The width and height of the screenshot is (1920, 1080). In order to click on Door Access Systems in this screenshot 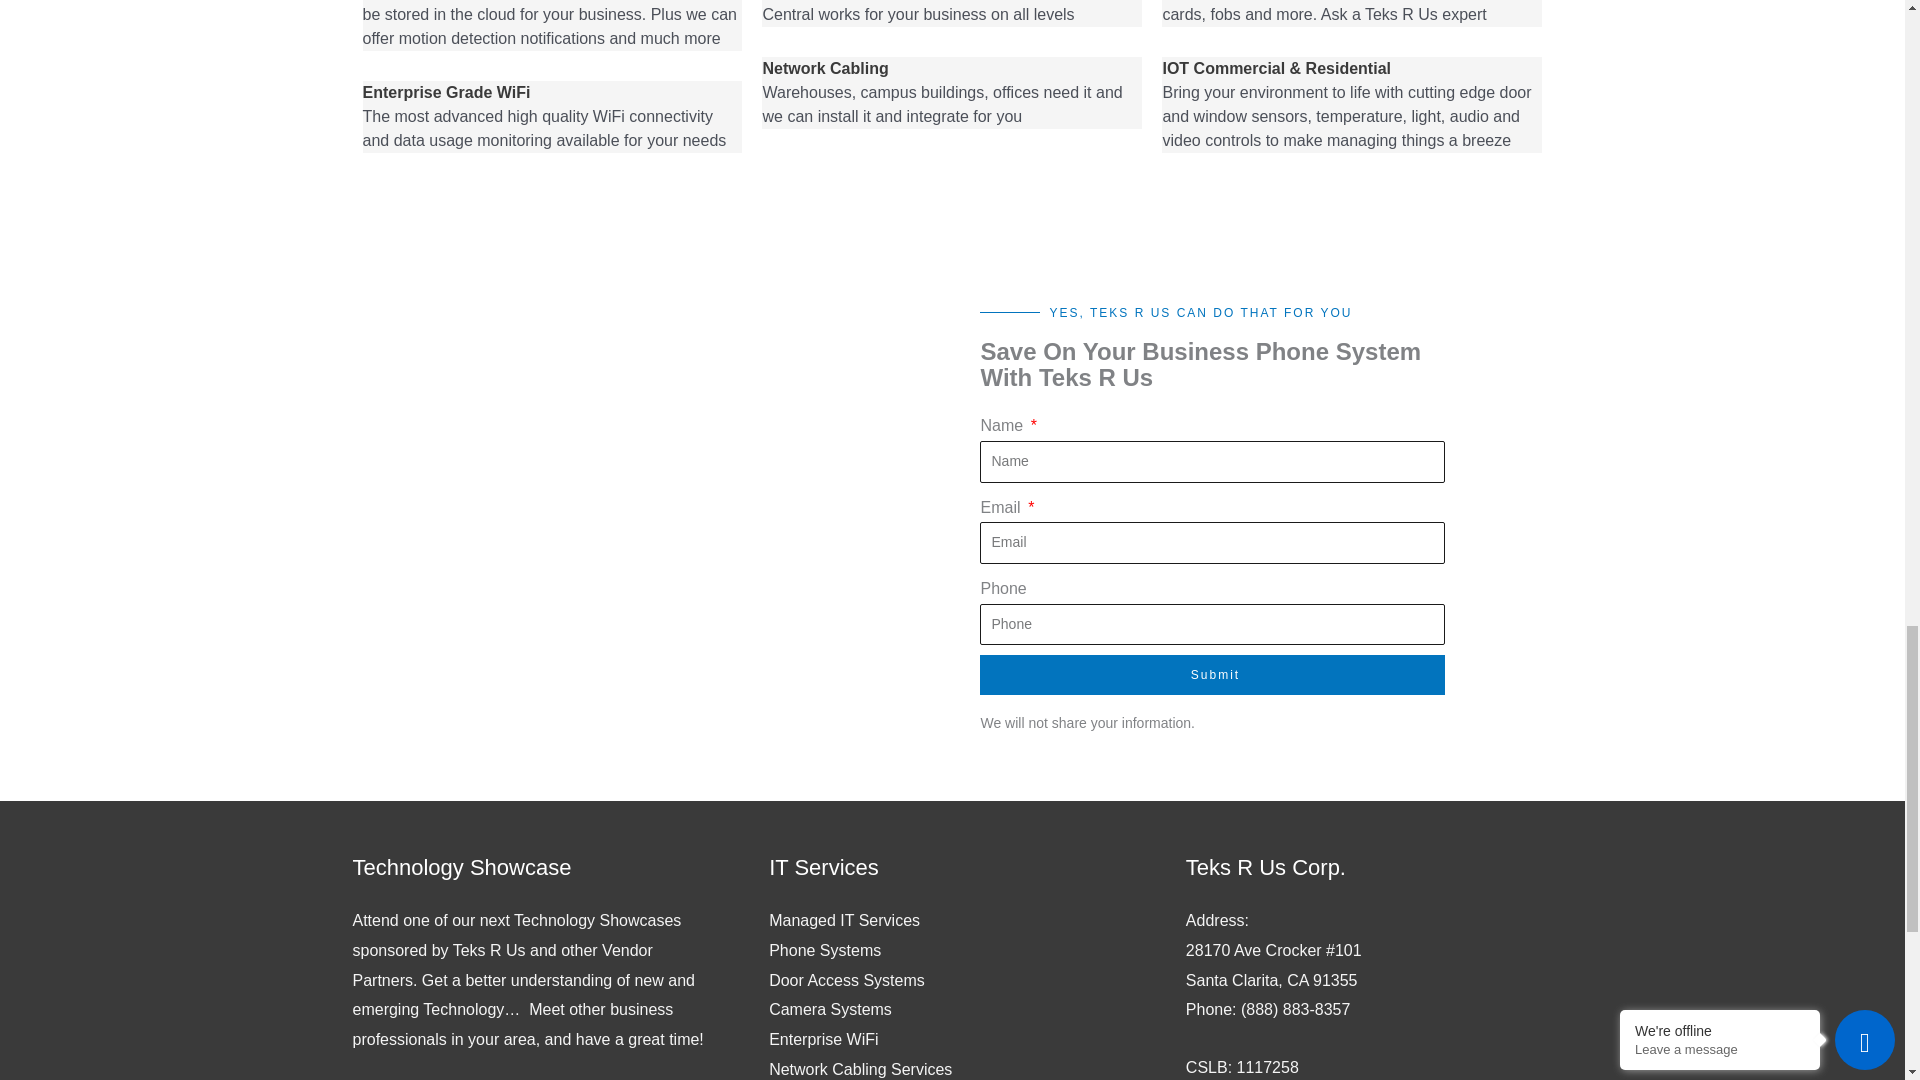, I will do `click(847, 980)`.